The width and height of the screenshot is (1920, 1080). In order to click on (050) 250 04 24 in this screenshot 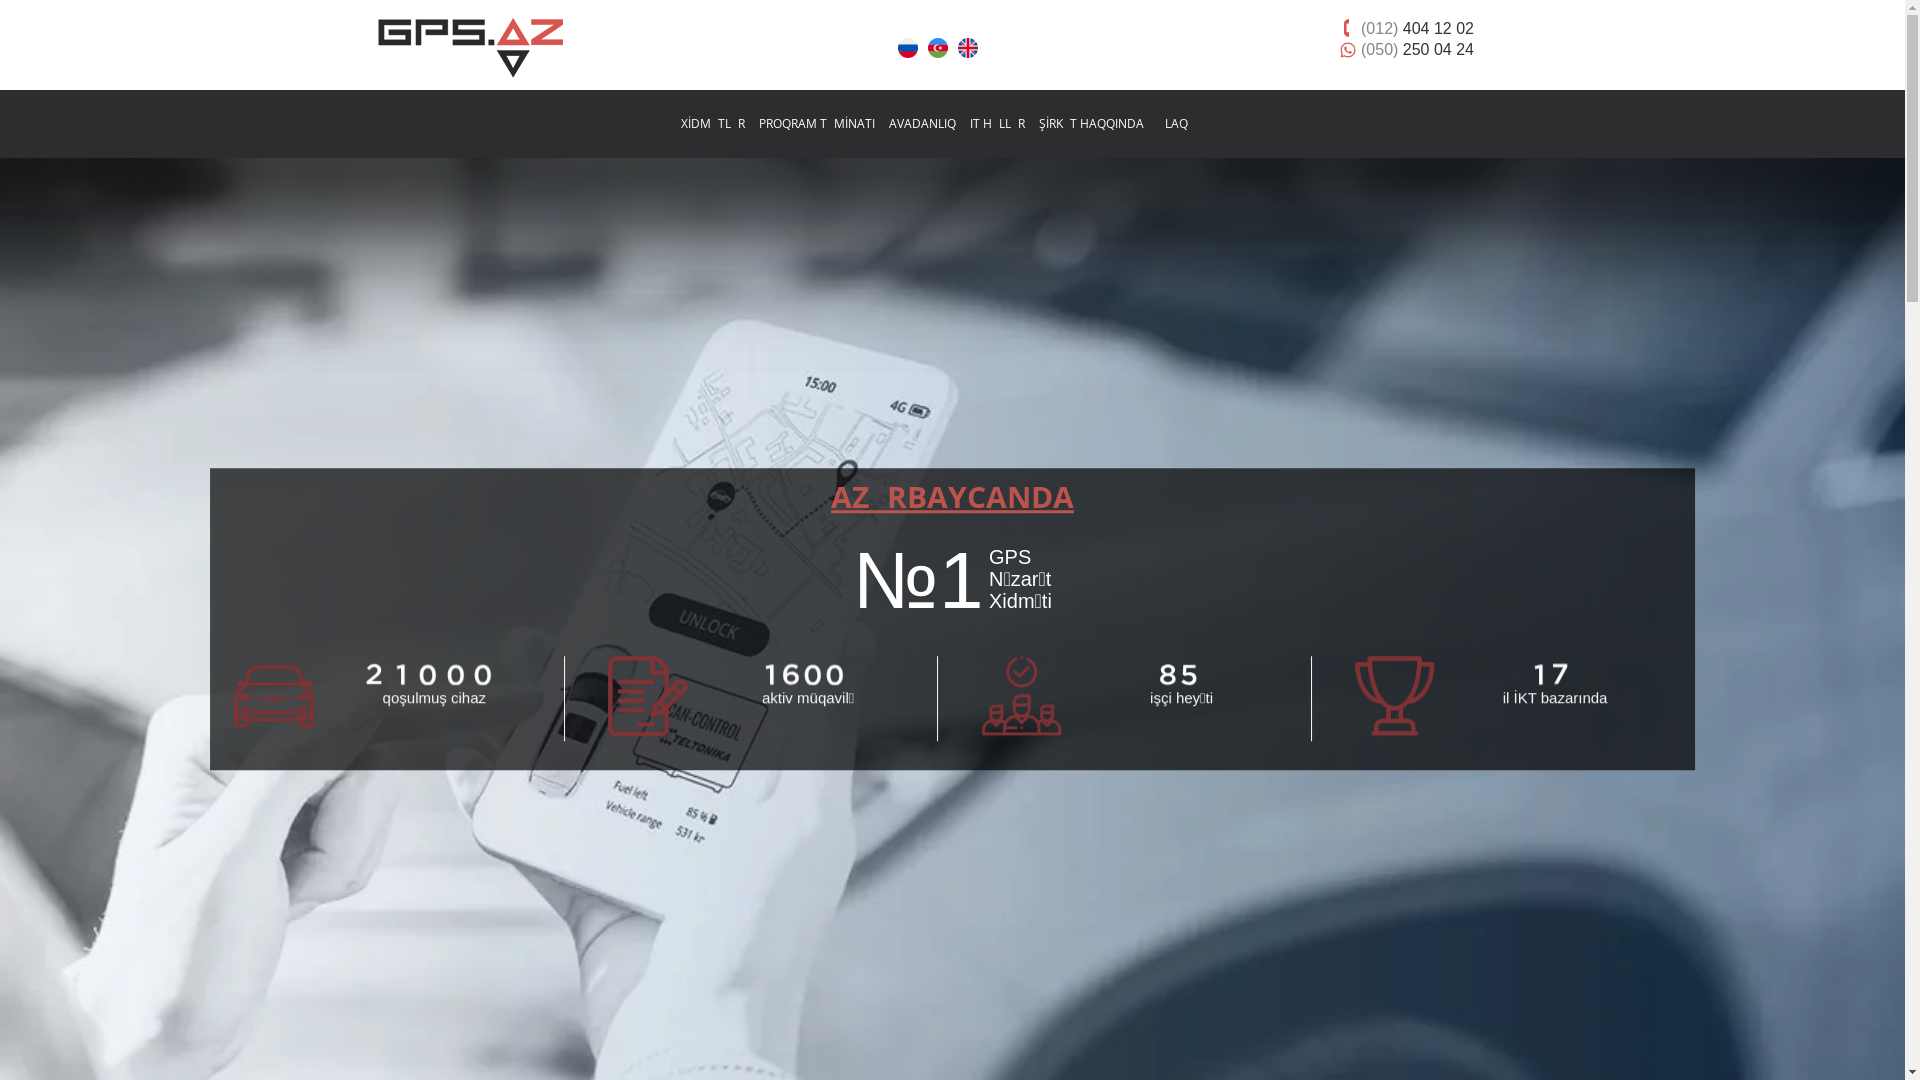, I will do `click(1418, 49)`.